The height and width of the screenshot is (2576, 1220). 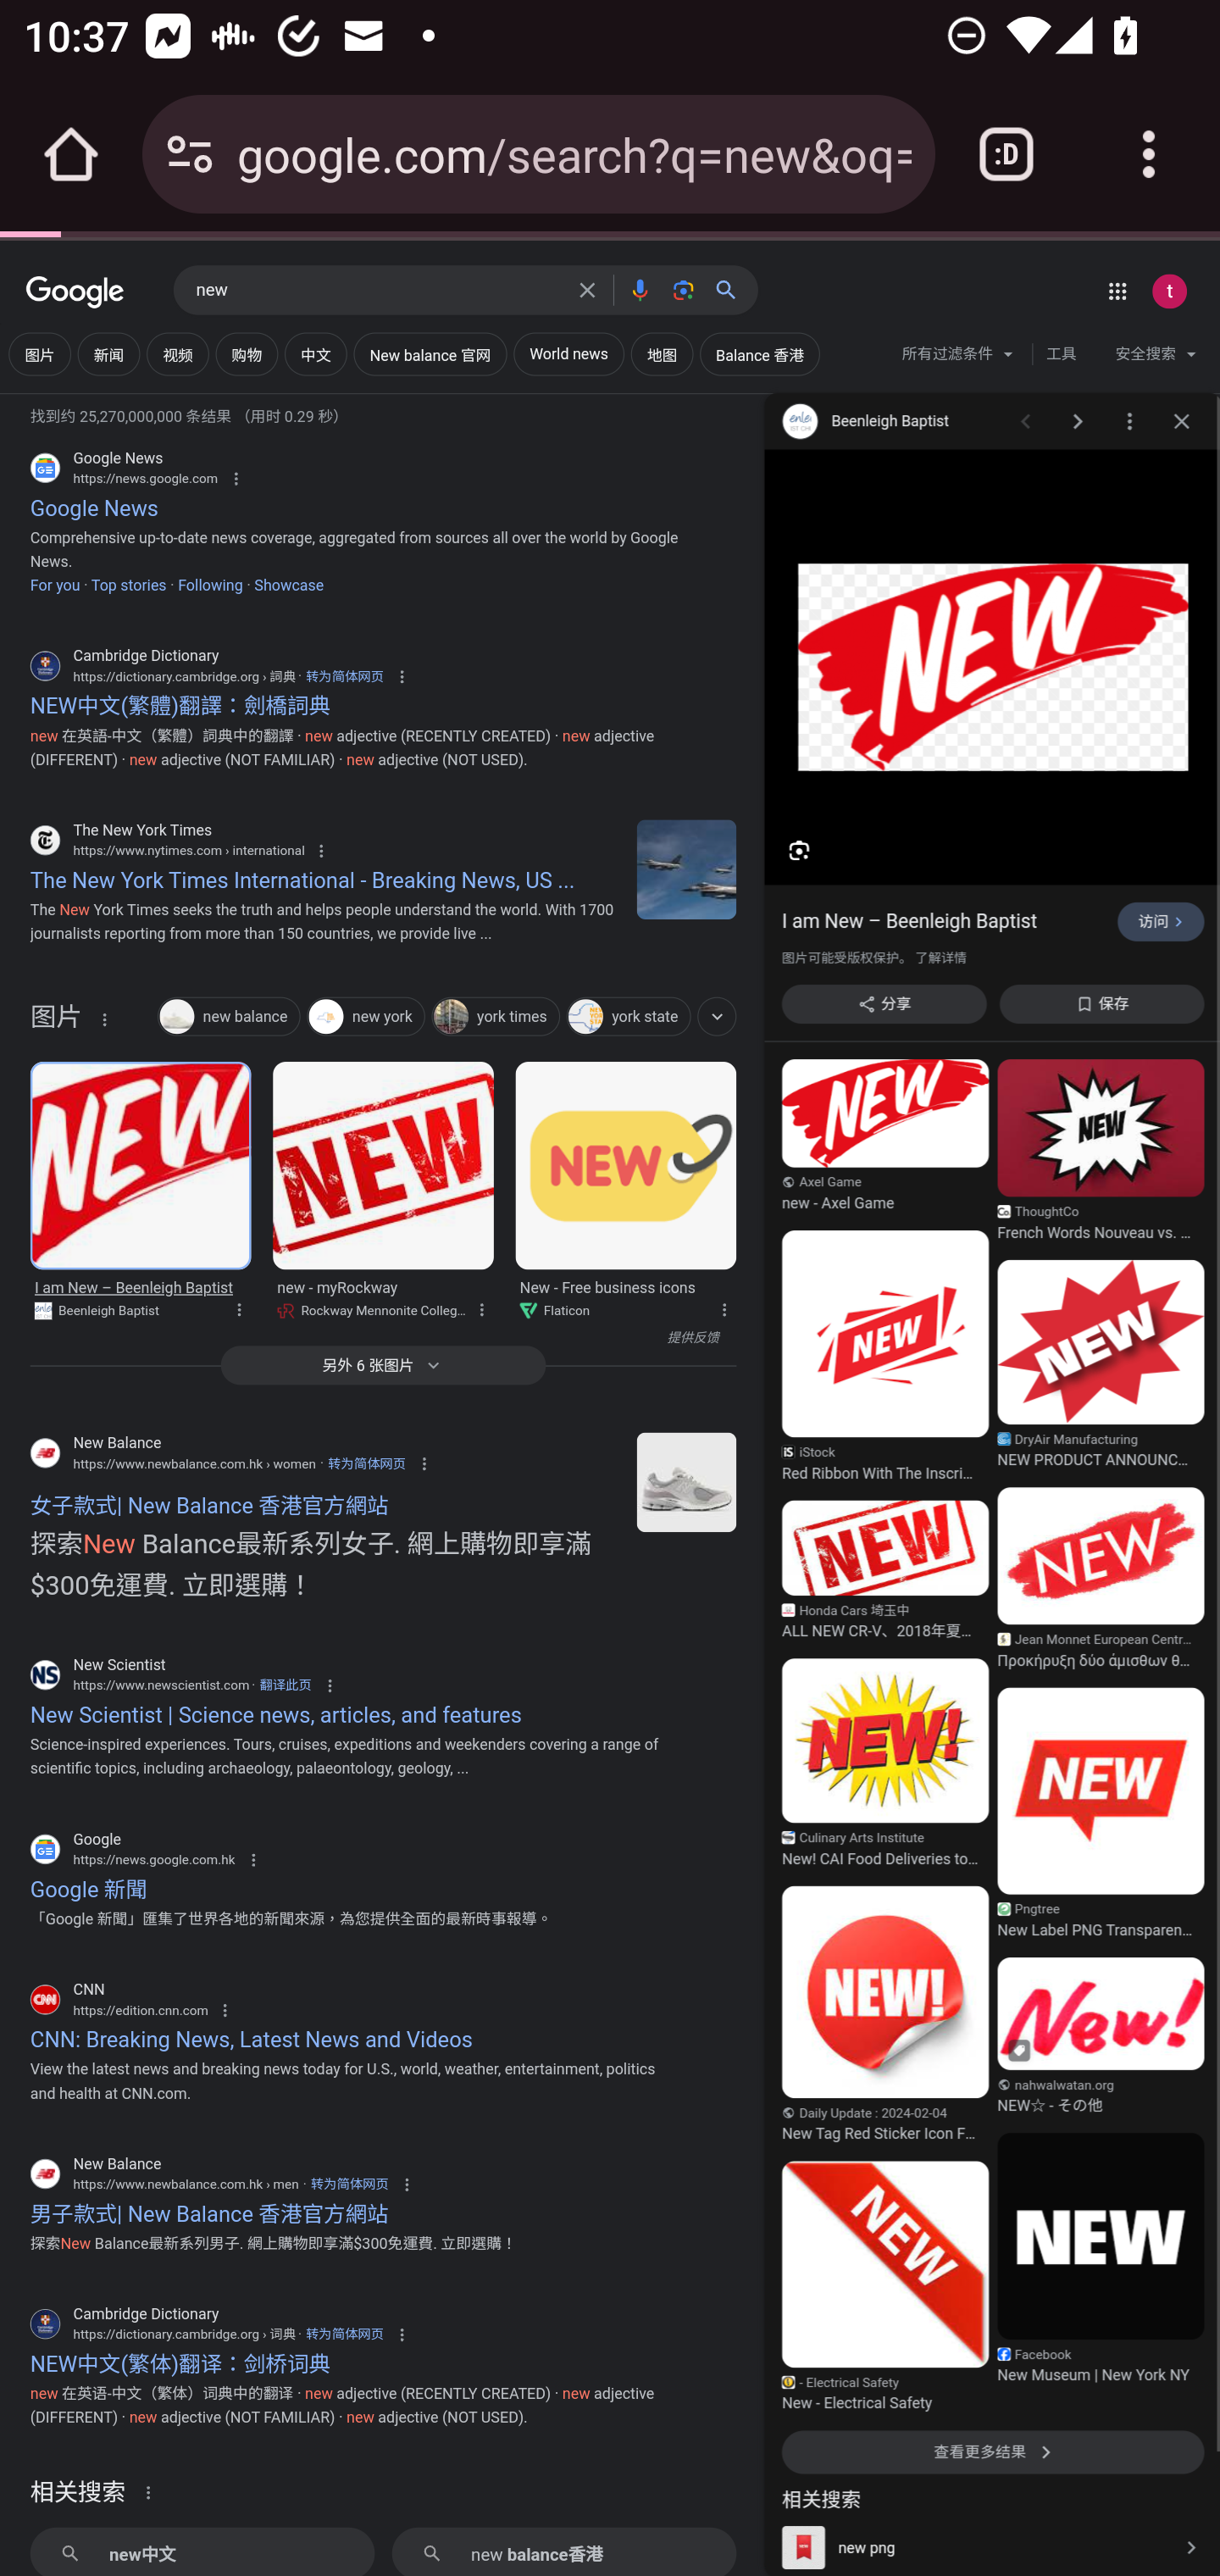 I want to click on Switch or close tabs, so click(x=1006, y=154).